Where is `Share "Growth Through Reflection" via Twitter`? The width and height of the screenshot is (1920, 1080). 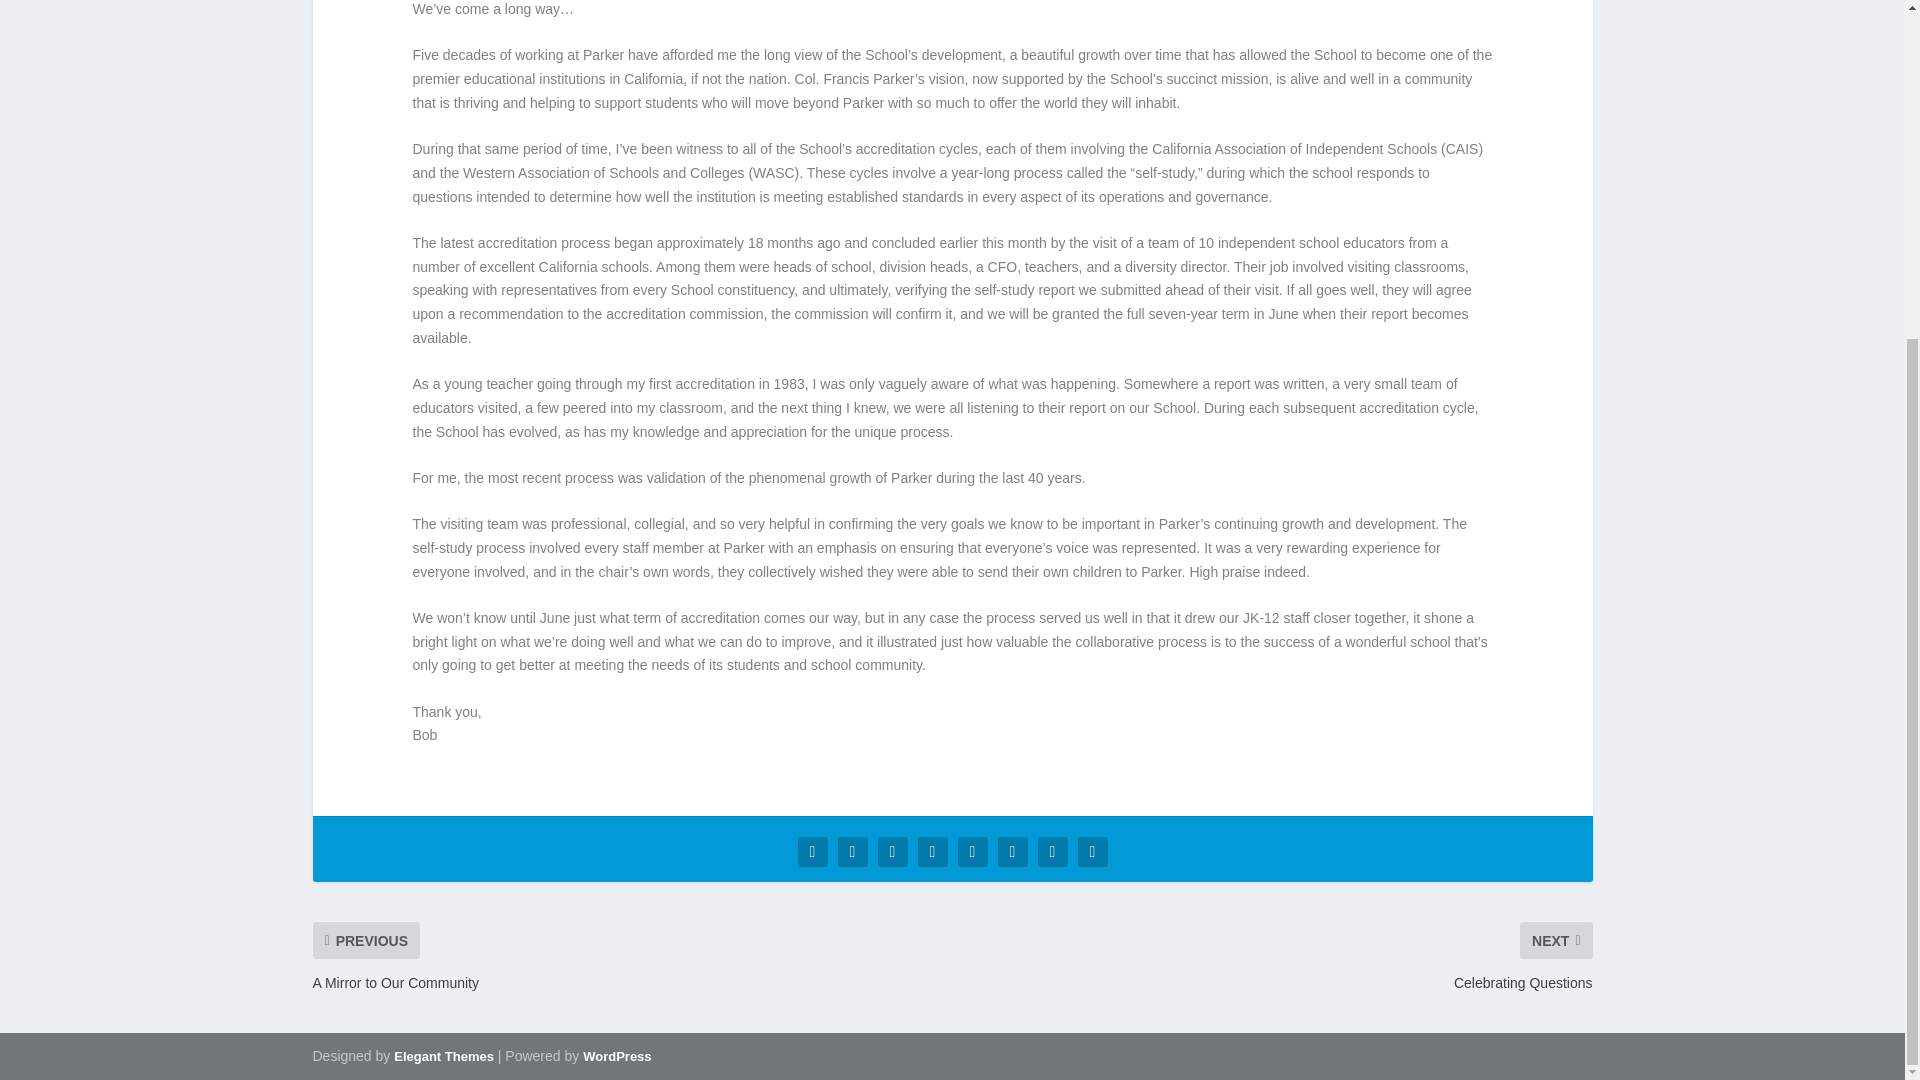
Share "Growth Through Reflection" via Twitter is located at coordinates (851, 851).